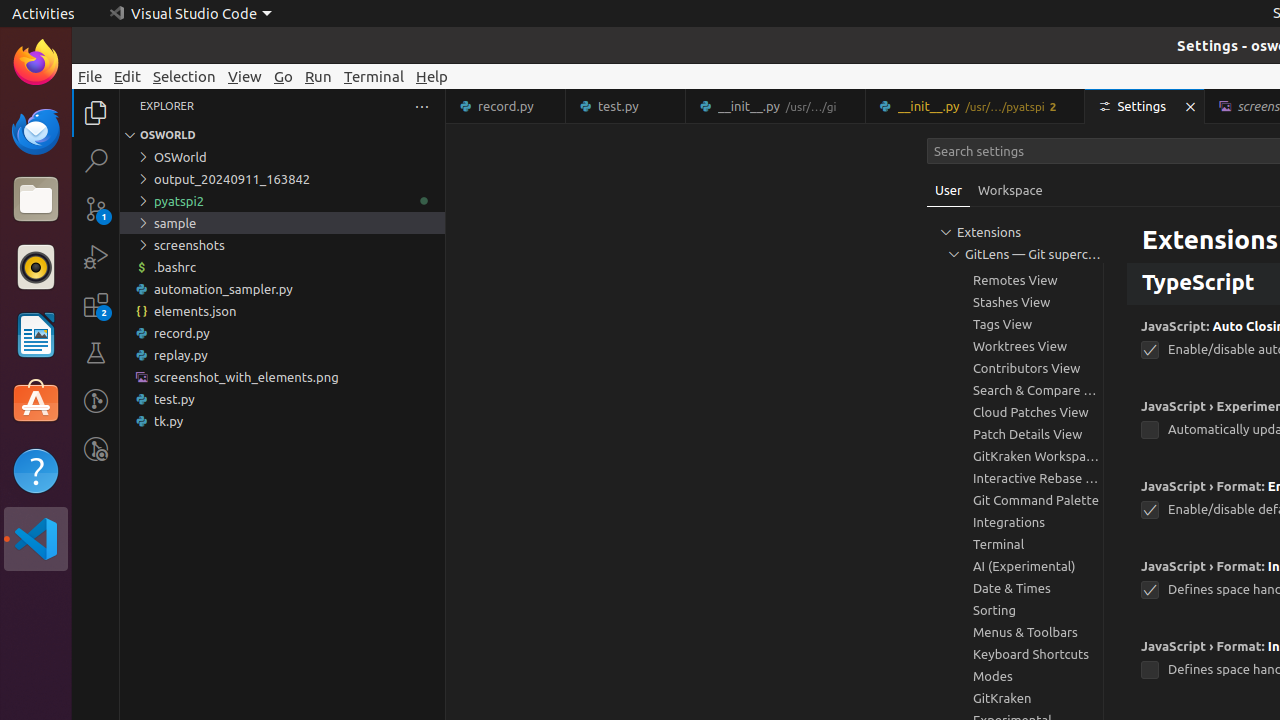  Describe the element at coordinates (1015, 478) in the screenshot. I see `Interactive Rebase Editor, group` at that location.